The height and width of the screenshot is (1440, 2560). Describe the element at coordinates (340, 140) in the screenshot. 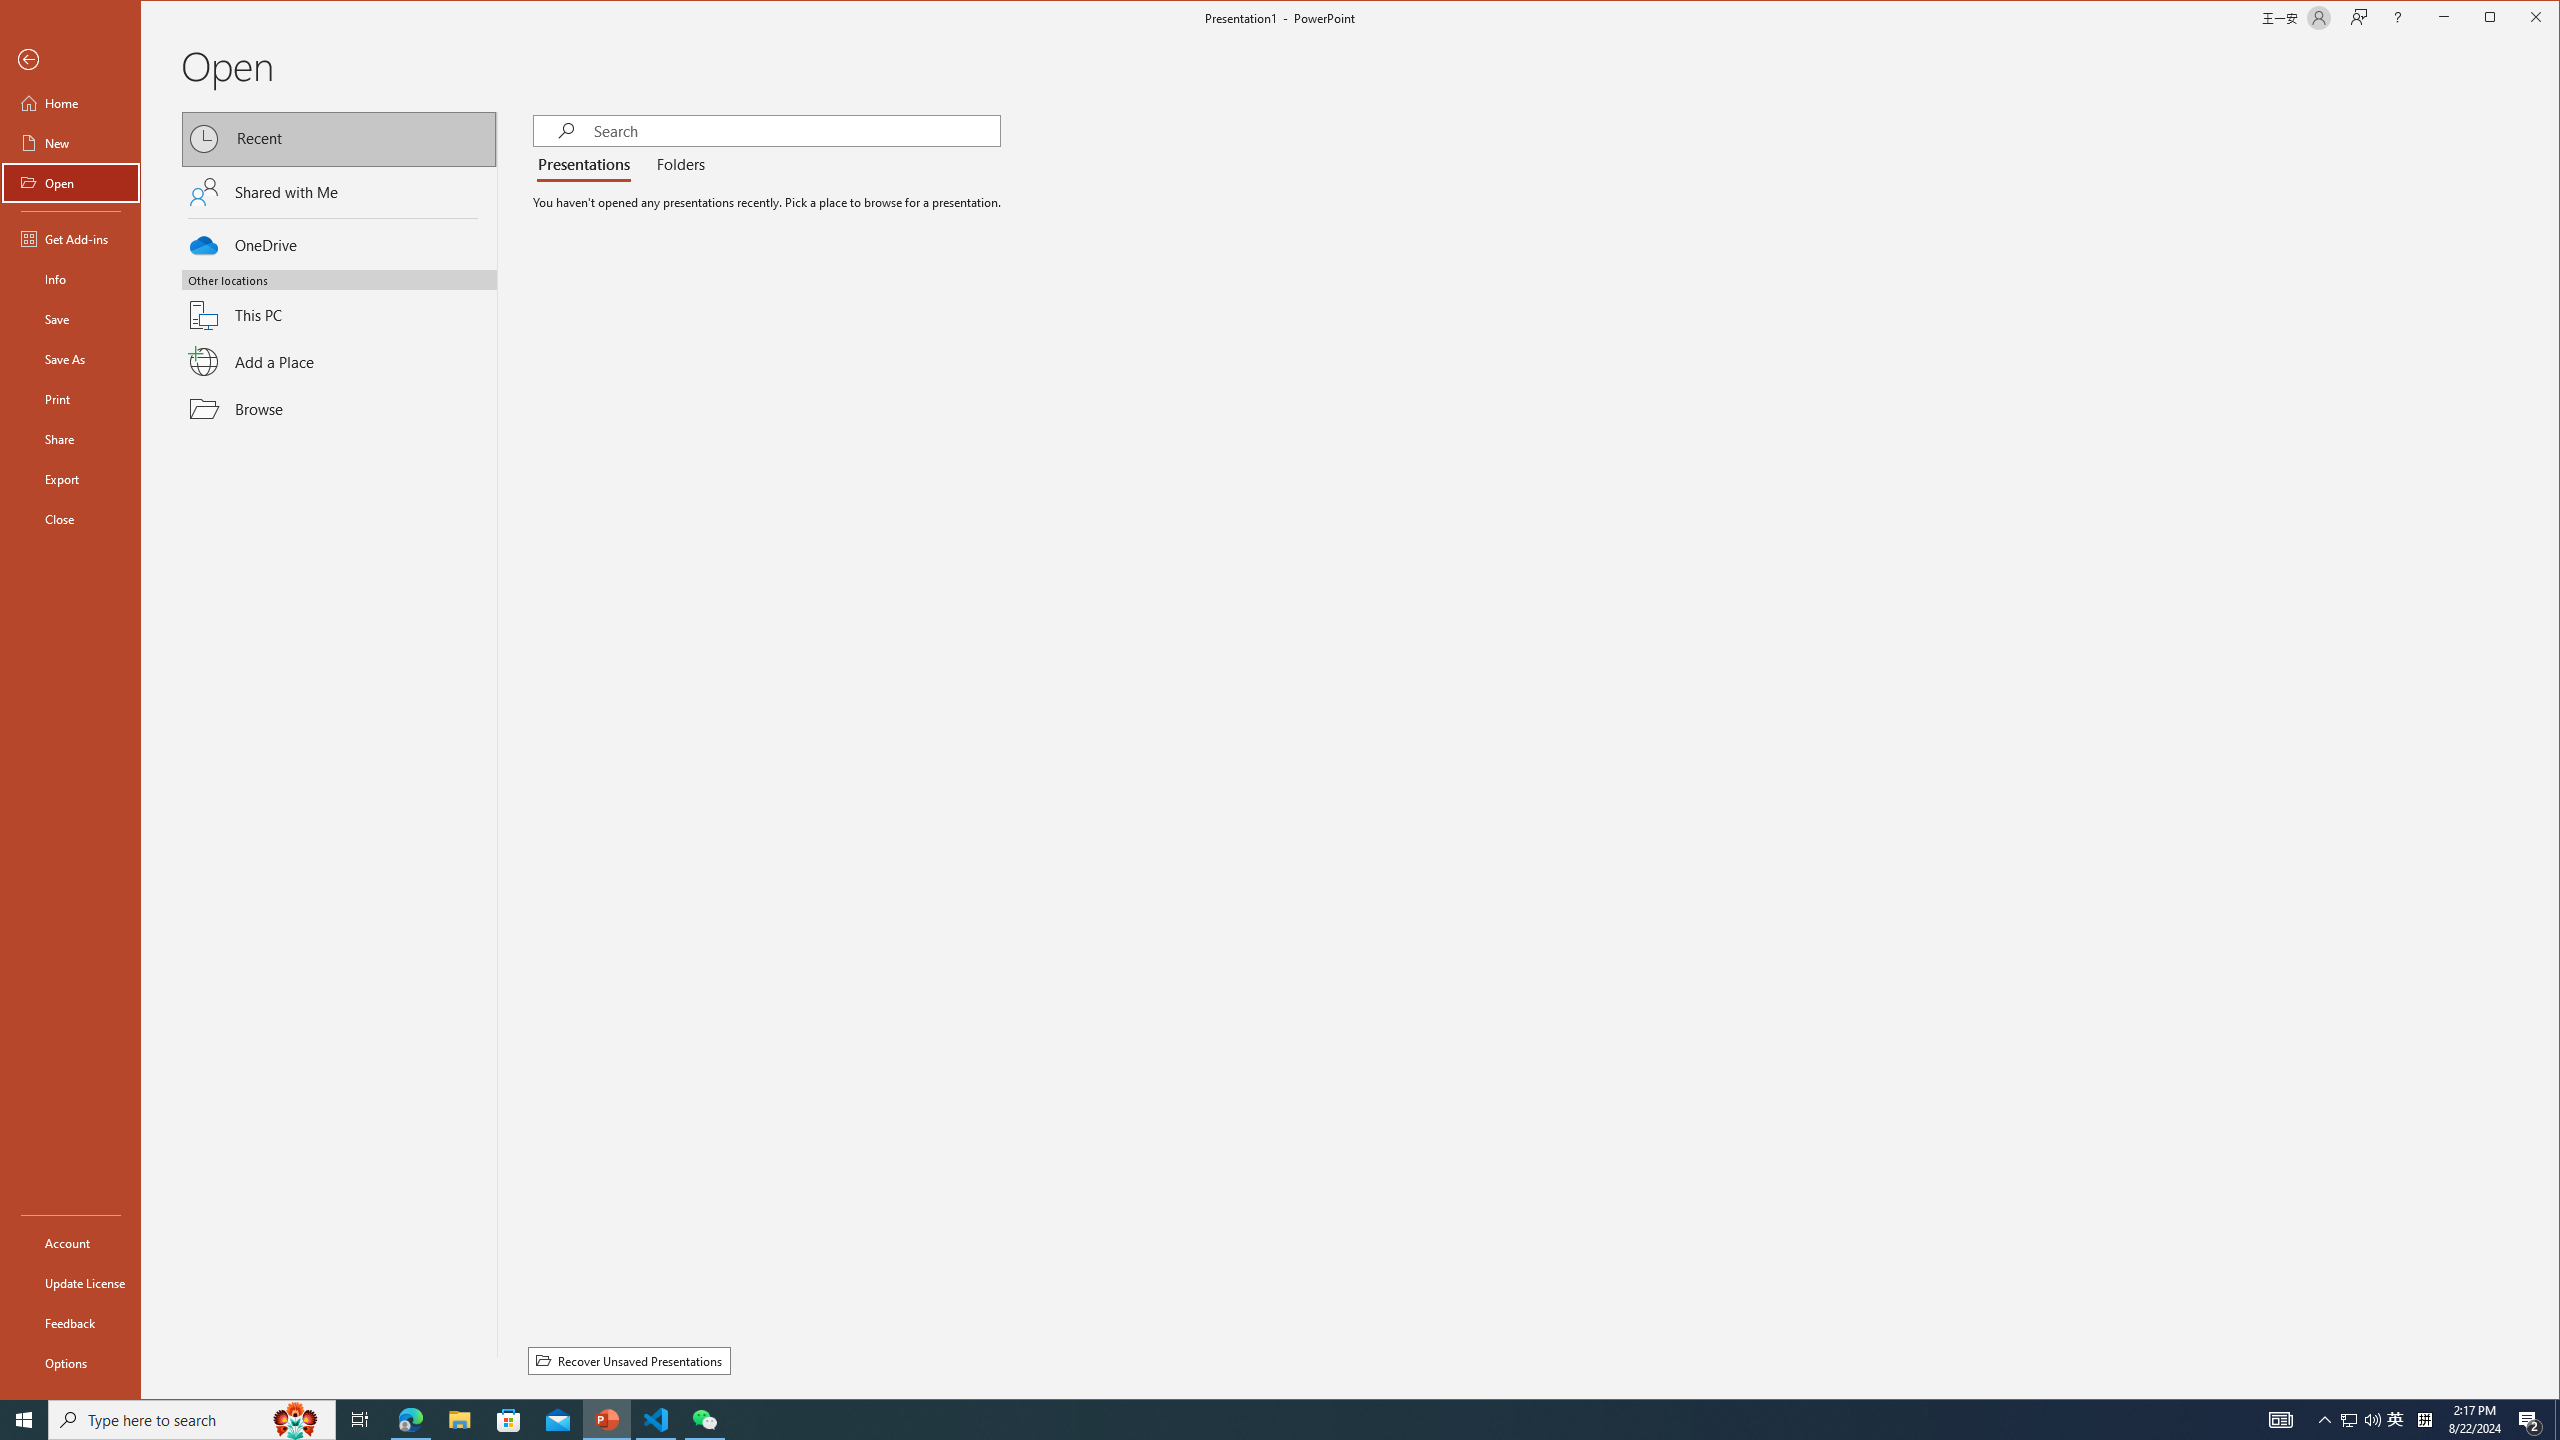

I see `Recent` at that location.